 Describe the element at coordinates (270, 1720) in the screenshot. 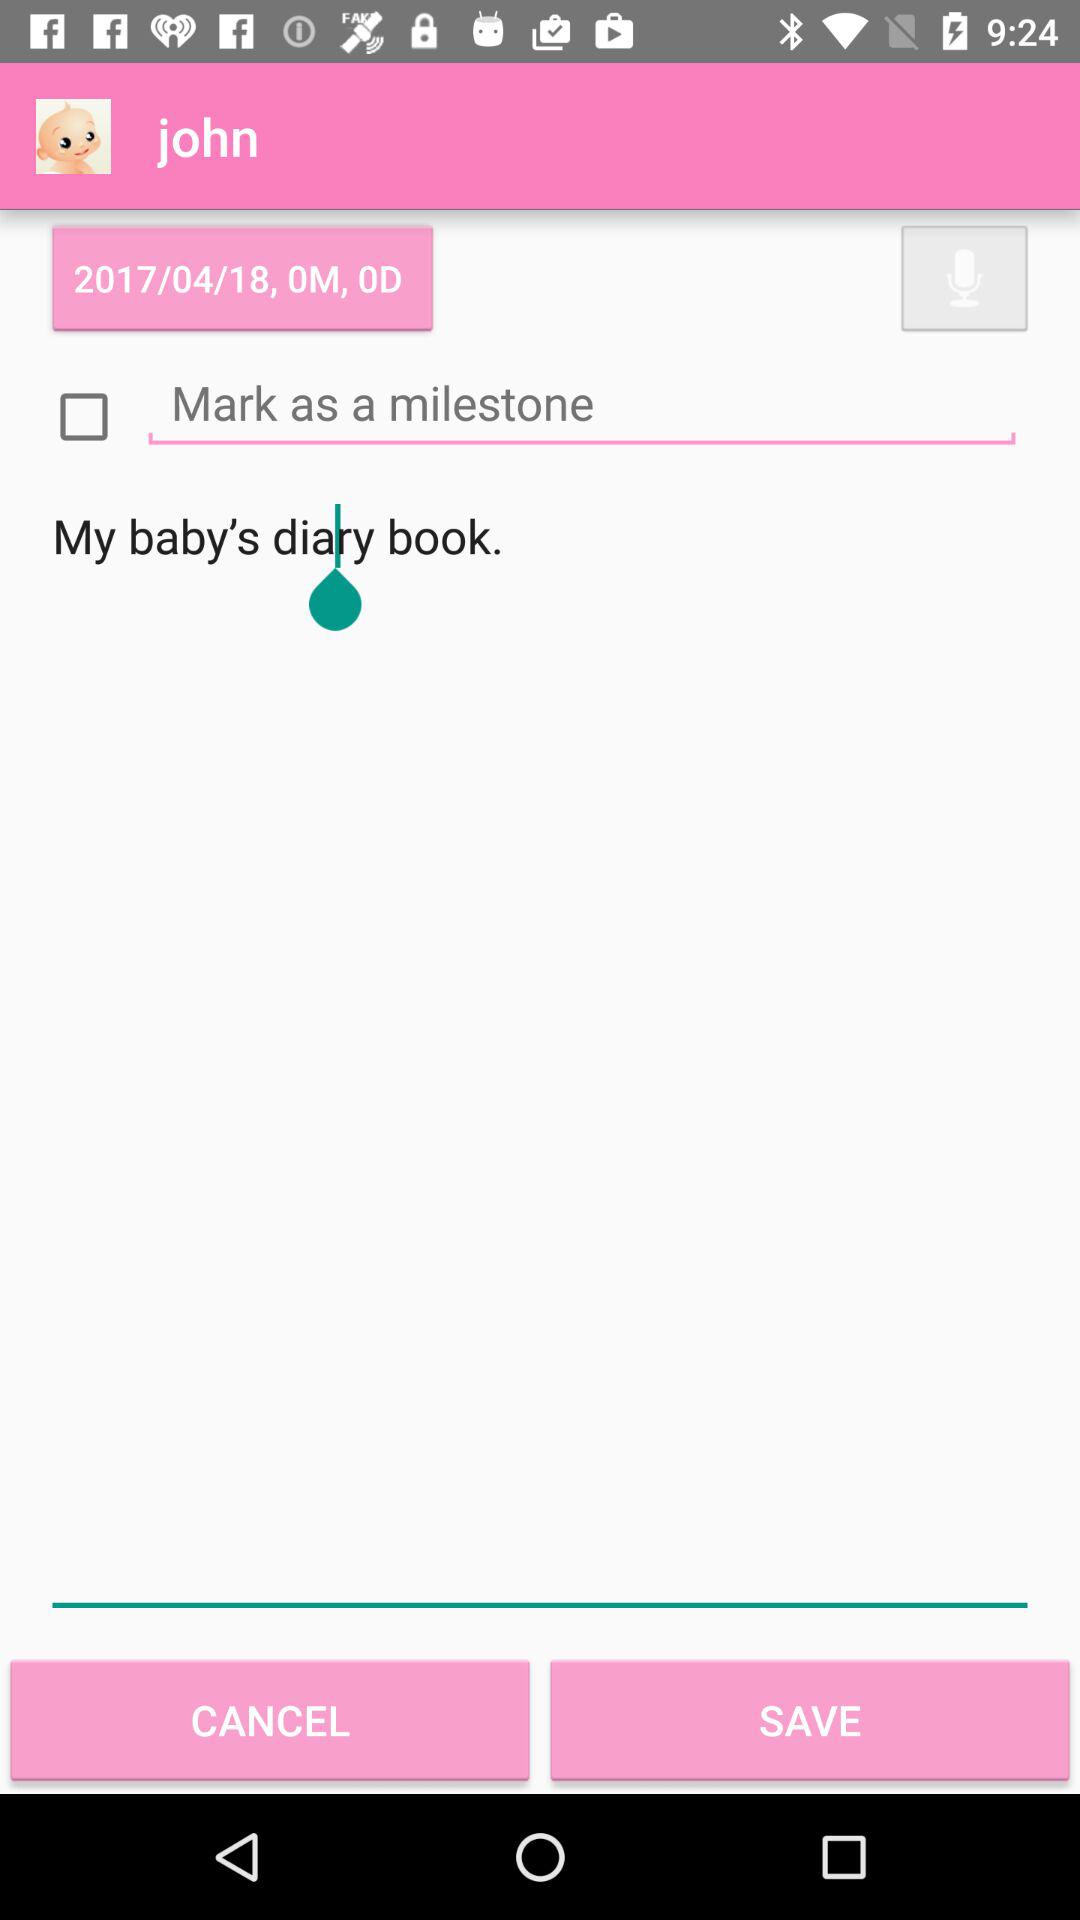

I see `launch the item to the left of save item` at that location.